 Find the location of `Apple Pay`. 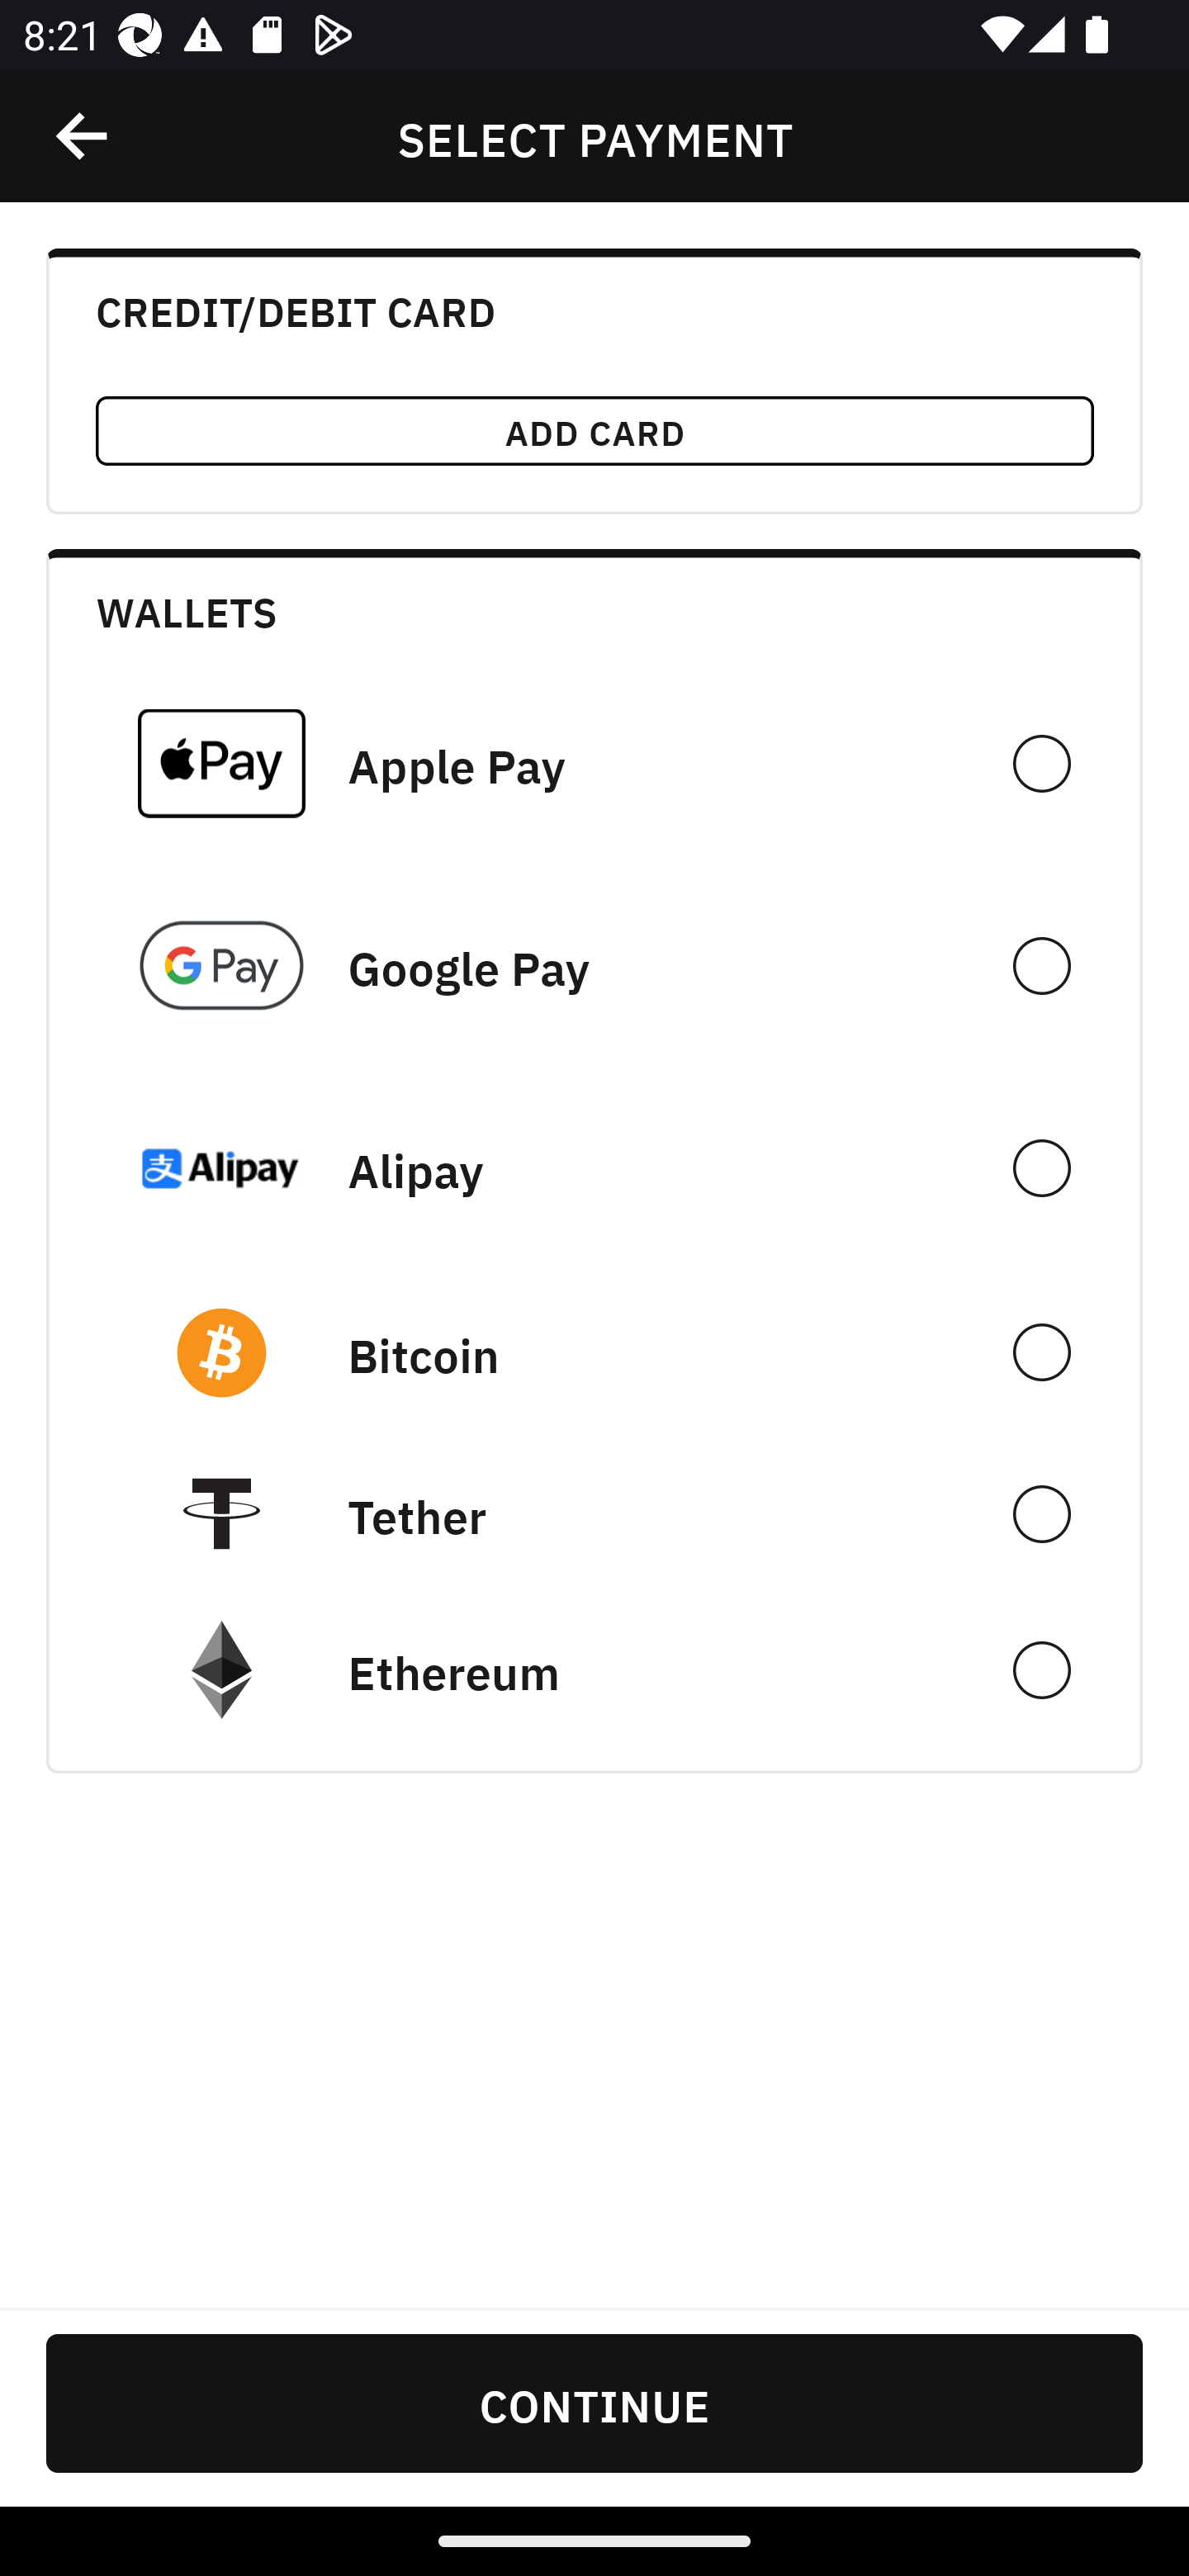

Apple Pay is located at coordinates (594, 763).